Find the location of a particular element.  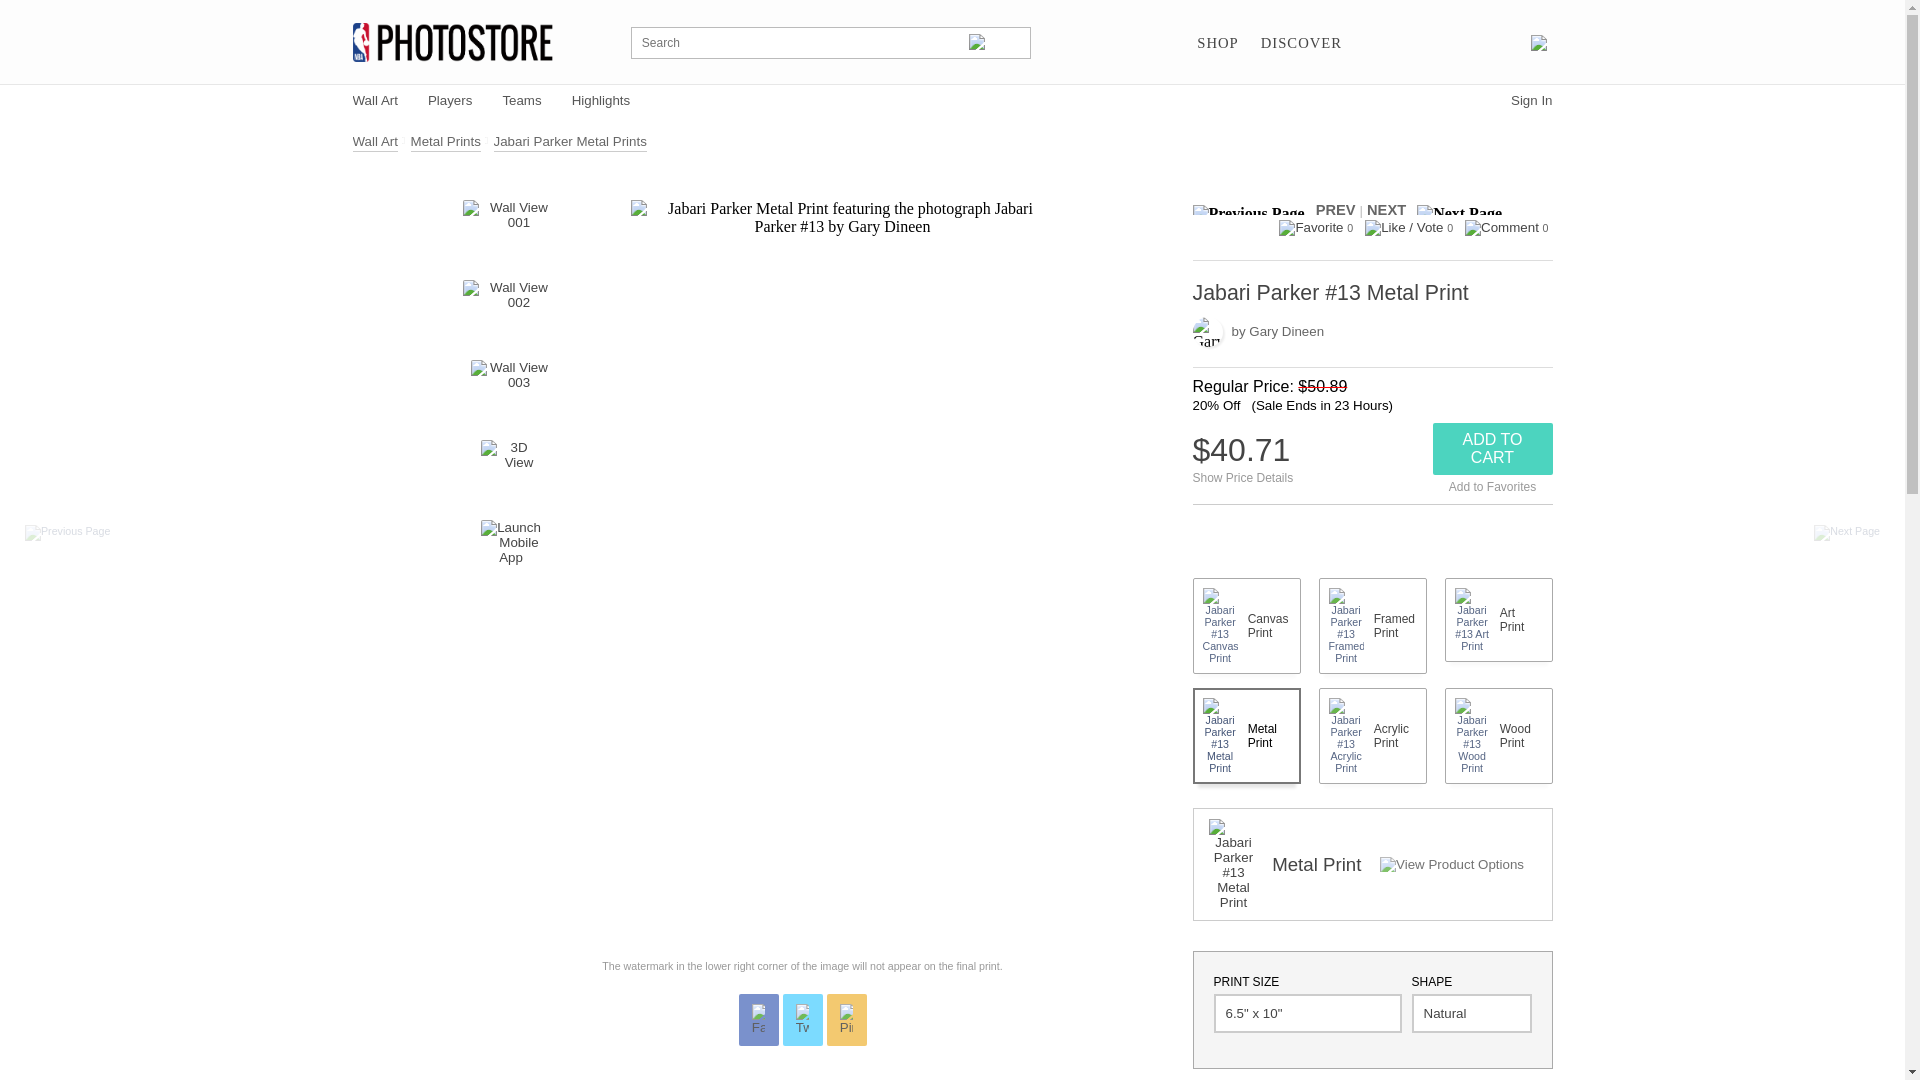

Search is located at coordinates (995, 42).